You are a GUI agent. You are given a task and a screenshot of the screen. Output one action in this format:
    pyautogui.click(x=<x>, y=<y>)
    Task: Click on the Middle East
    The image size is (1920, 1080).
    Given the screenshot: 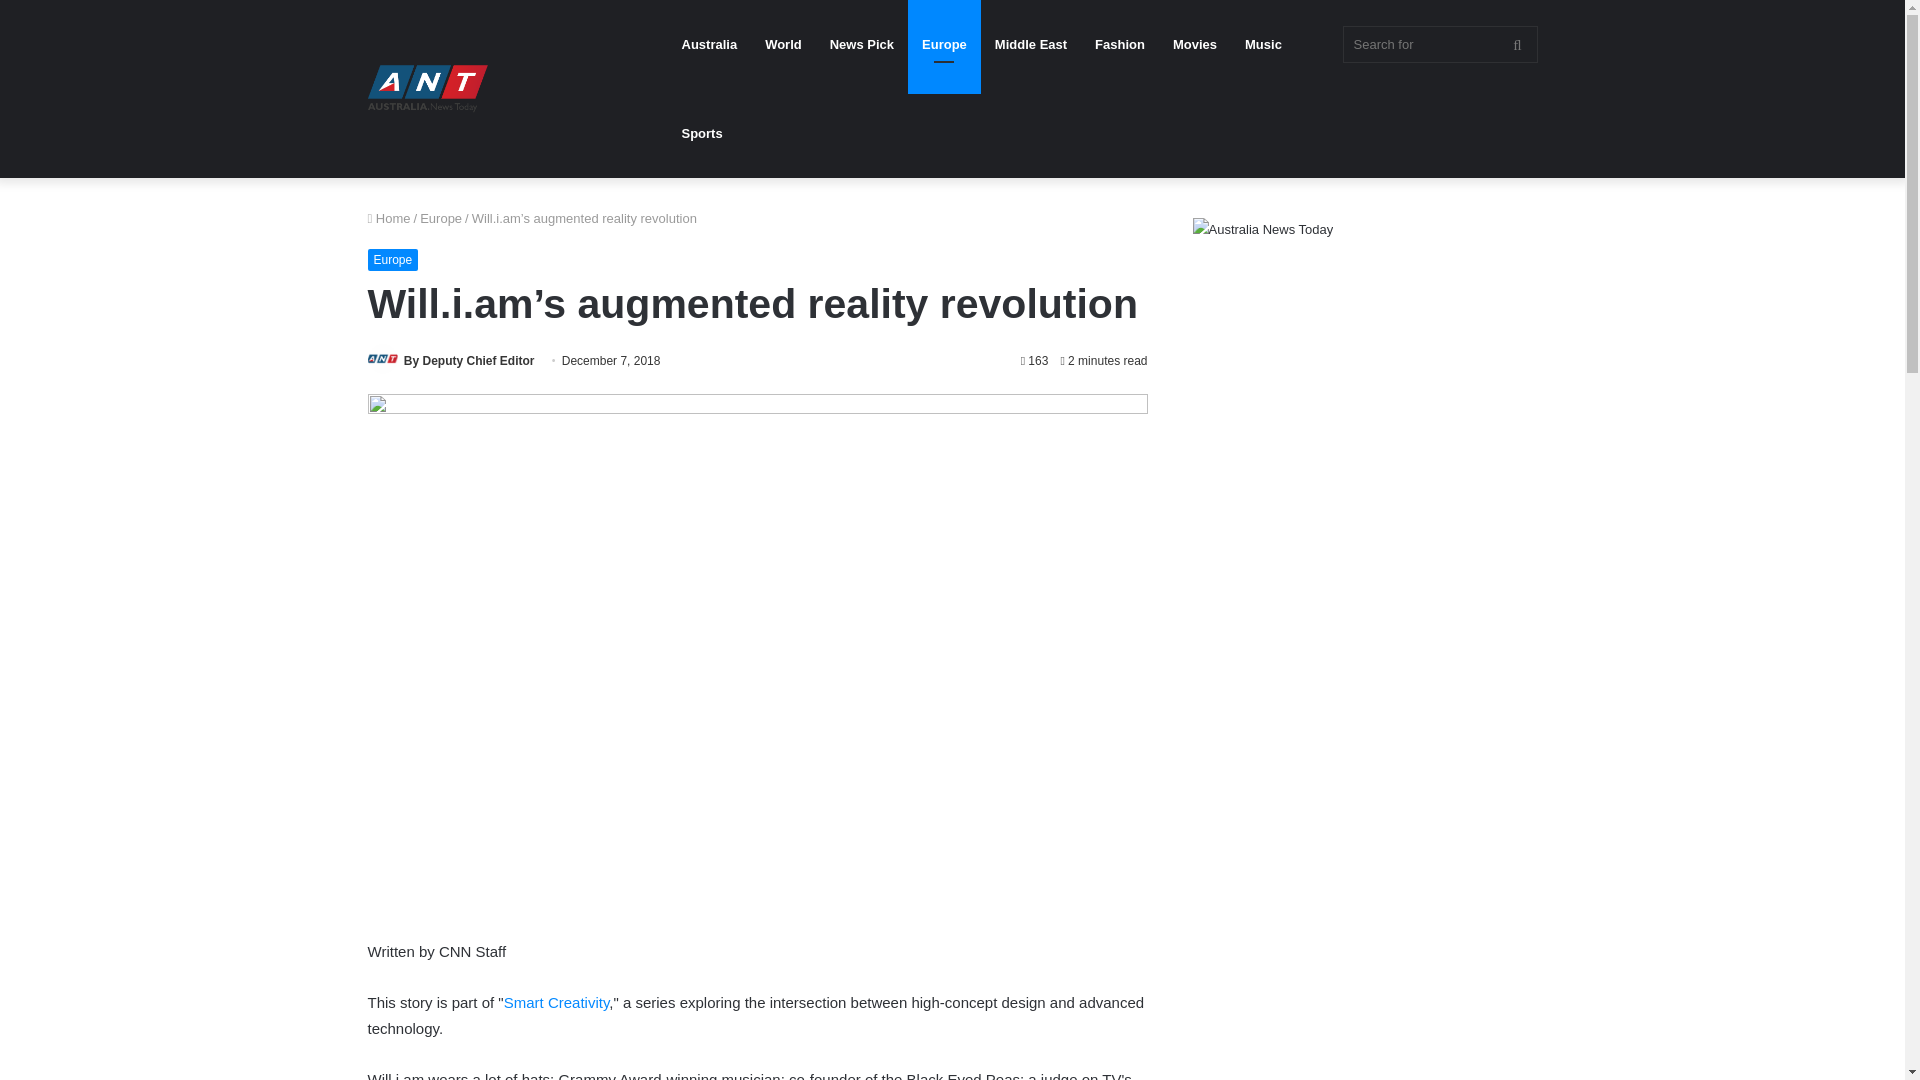 What is the action you would take?
    pyautogui.click(x=1030, y=44)
    